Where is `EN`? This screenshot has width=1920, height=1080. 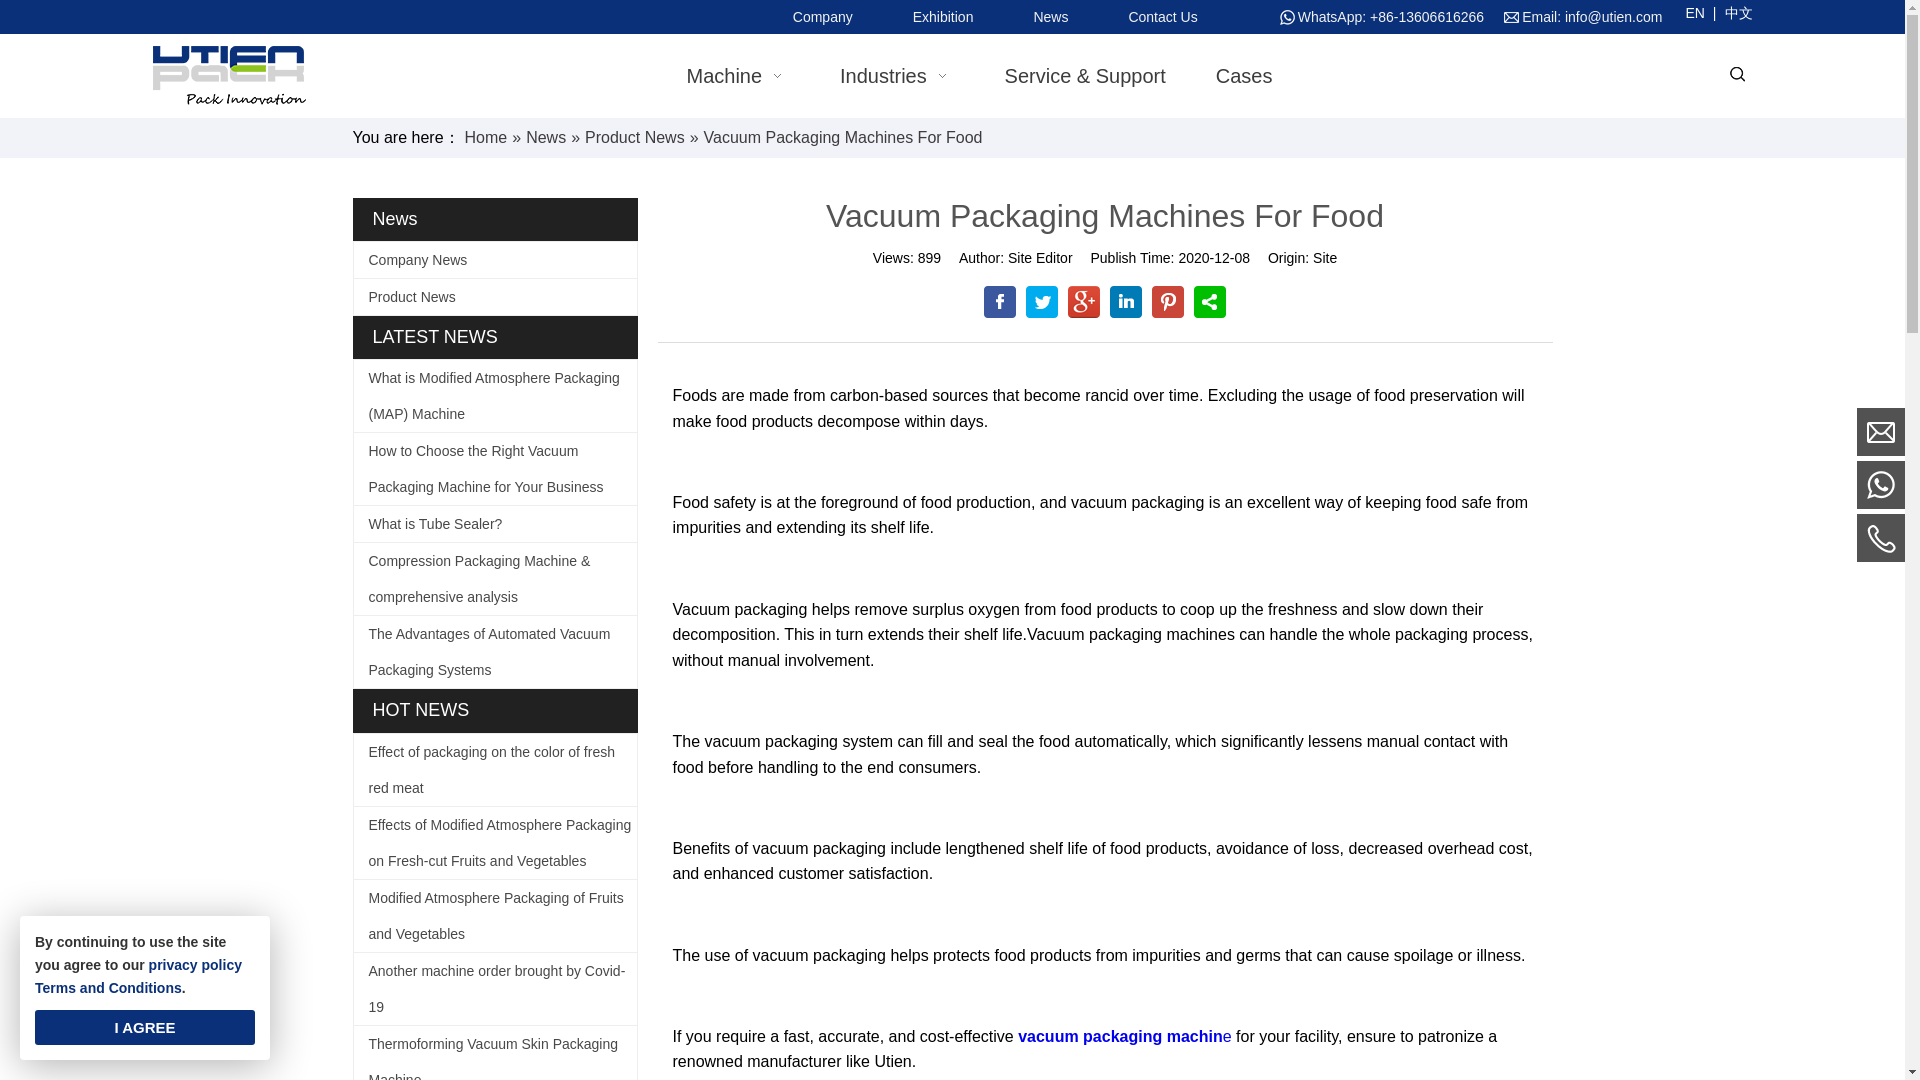
EN is located at coordinates (1694, 10).